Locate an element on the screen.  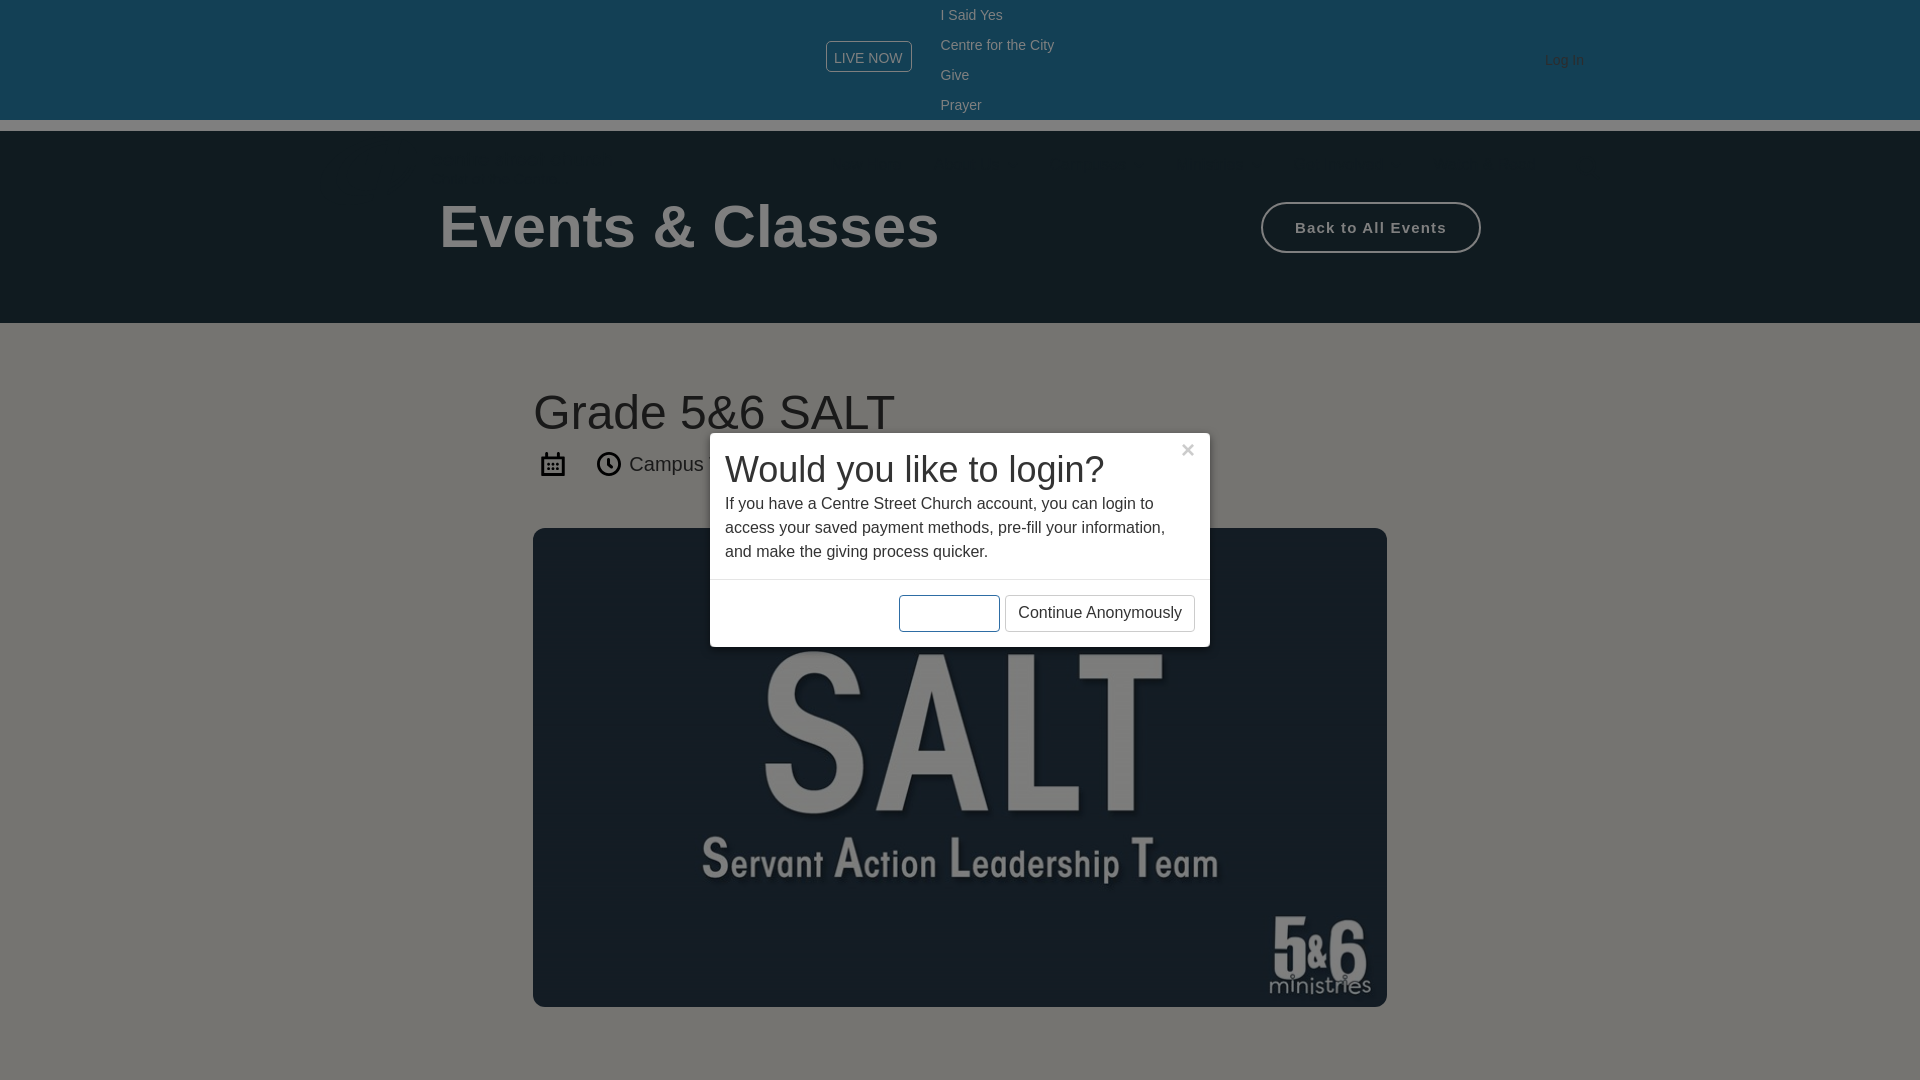
Get Involved is located at coordinates (1348, 166).